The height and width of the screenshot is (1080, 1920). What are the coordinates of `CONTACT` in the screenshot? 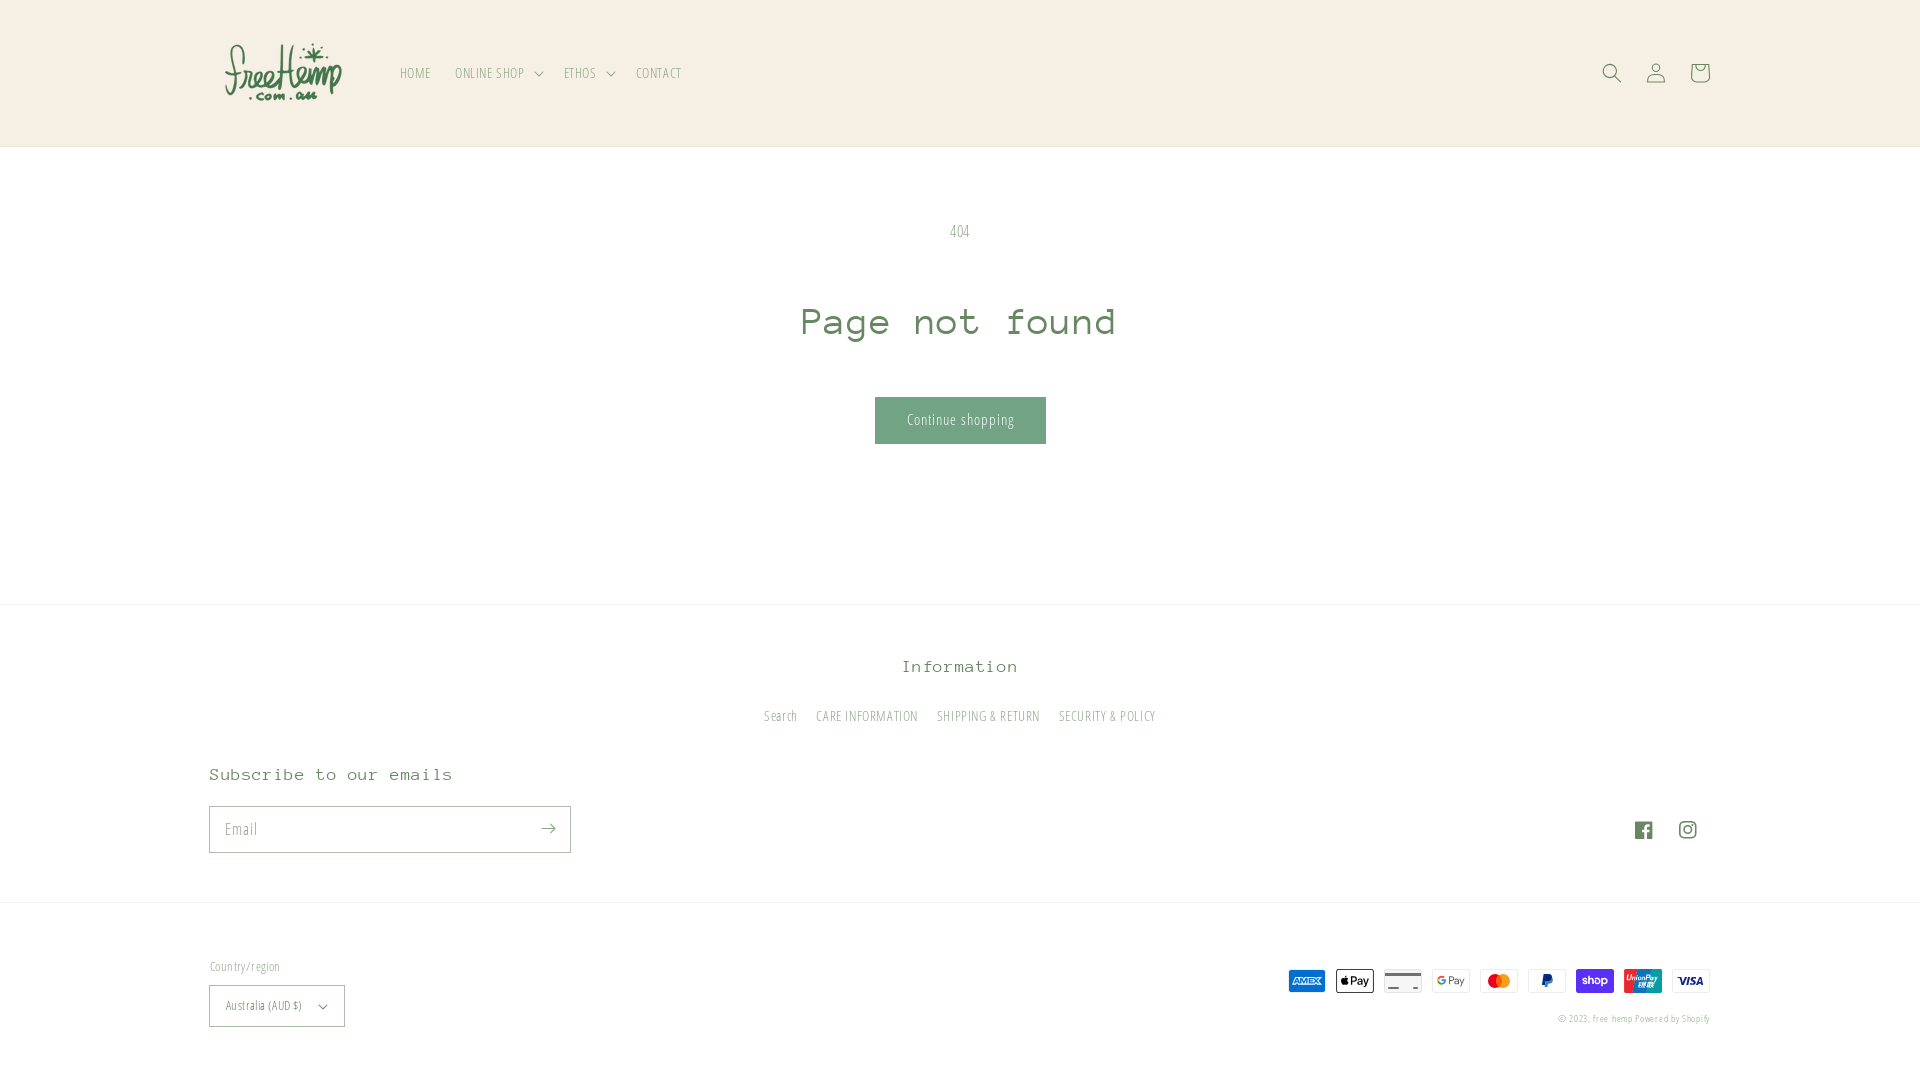 It's located at (659, 73).